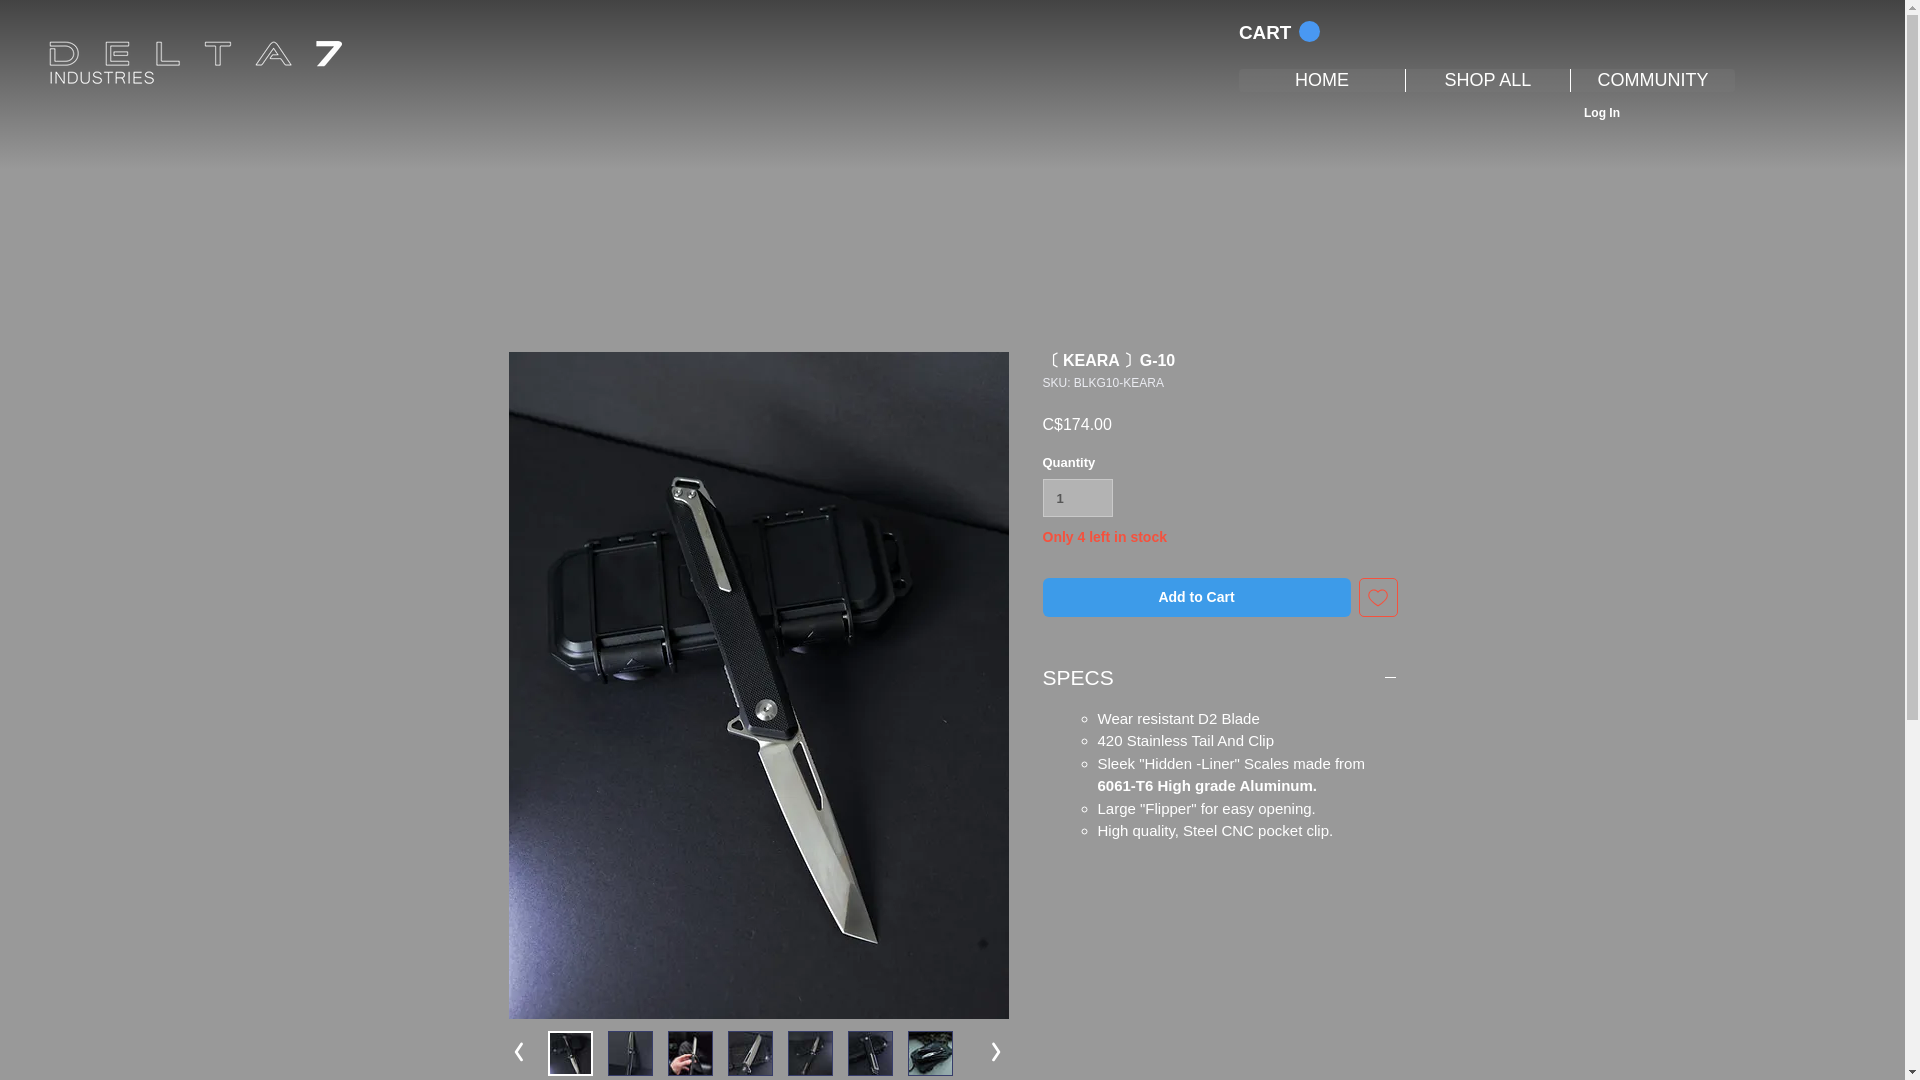  Describe the element at coordinates (1602, 114) in the screenshot. I see `Log In` at that location.